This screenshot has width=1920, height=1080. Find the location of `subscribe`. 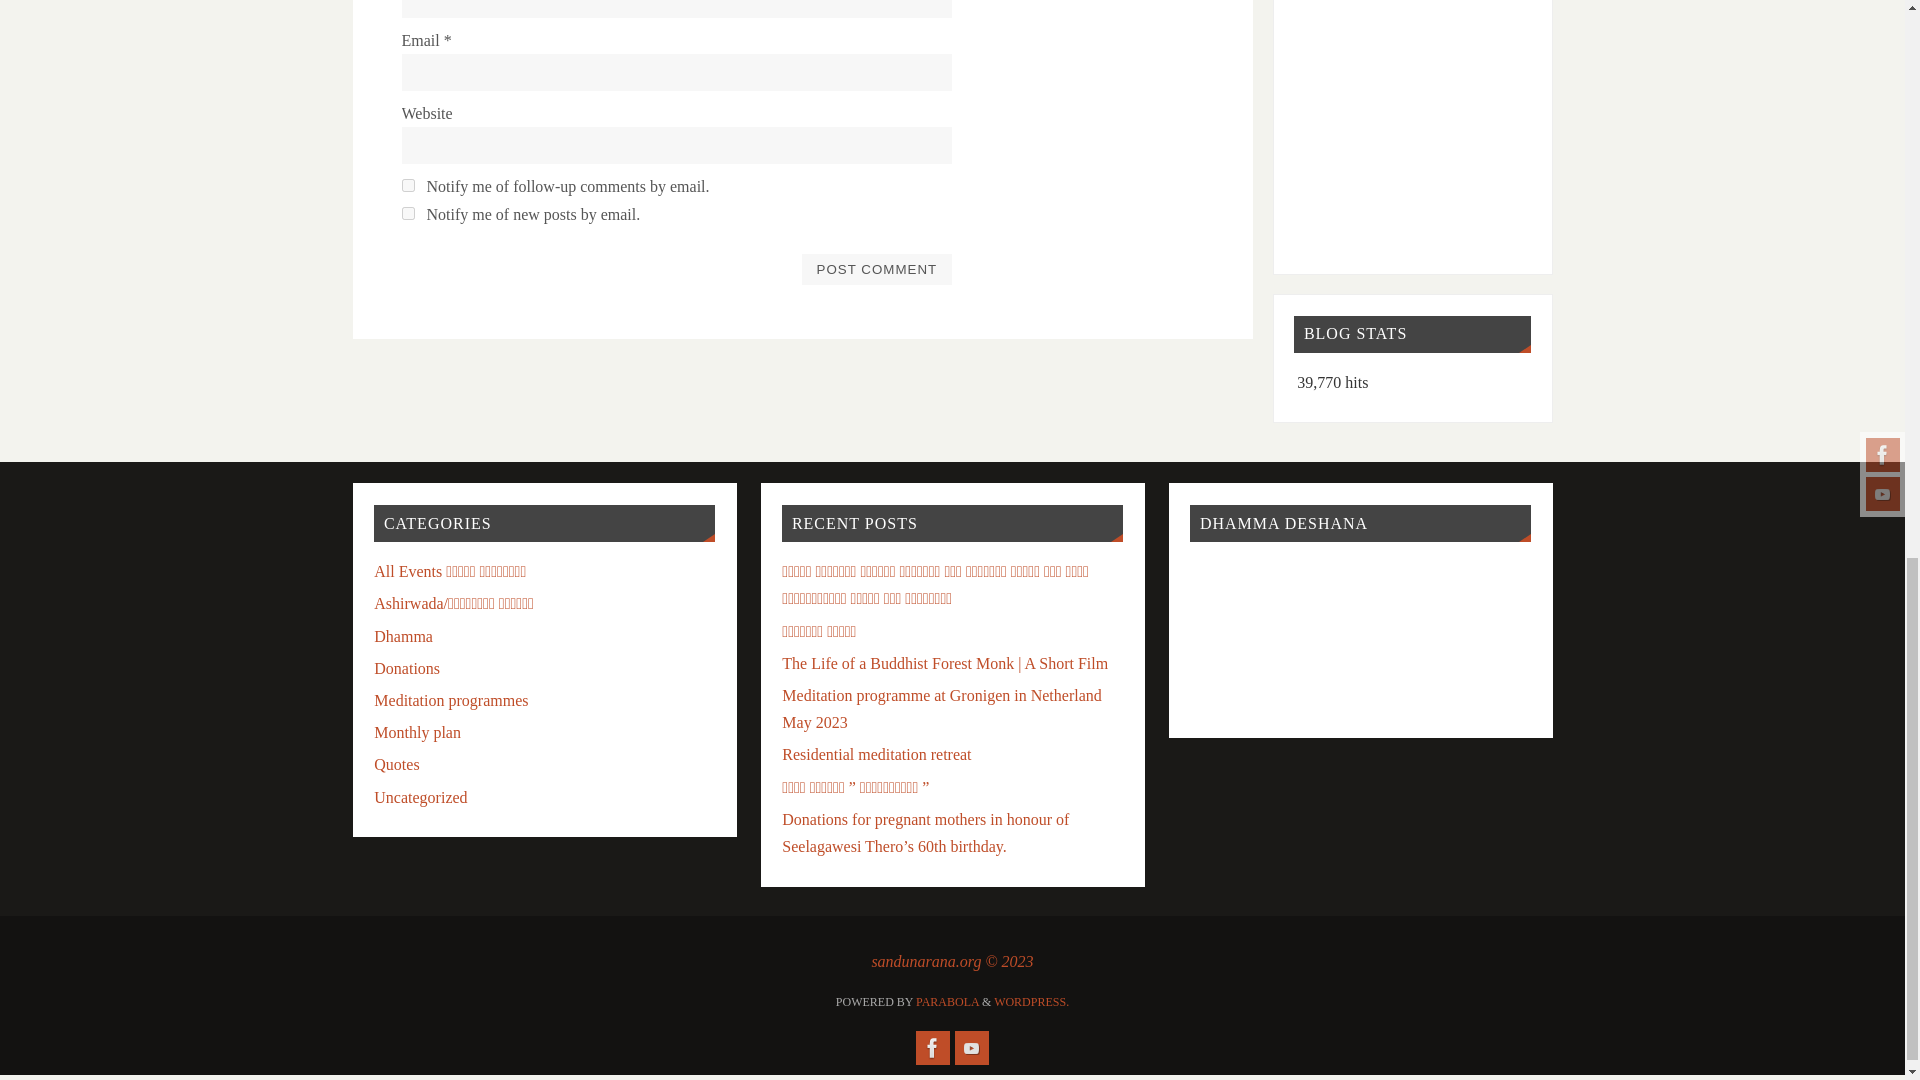

subscribe is located at coordinates (408, 186).